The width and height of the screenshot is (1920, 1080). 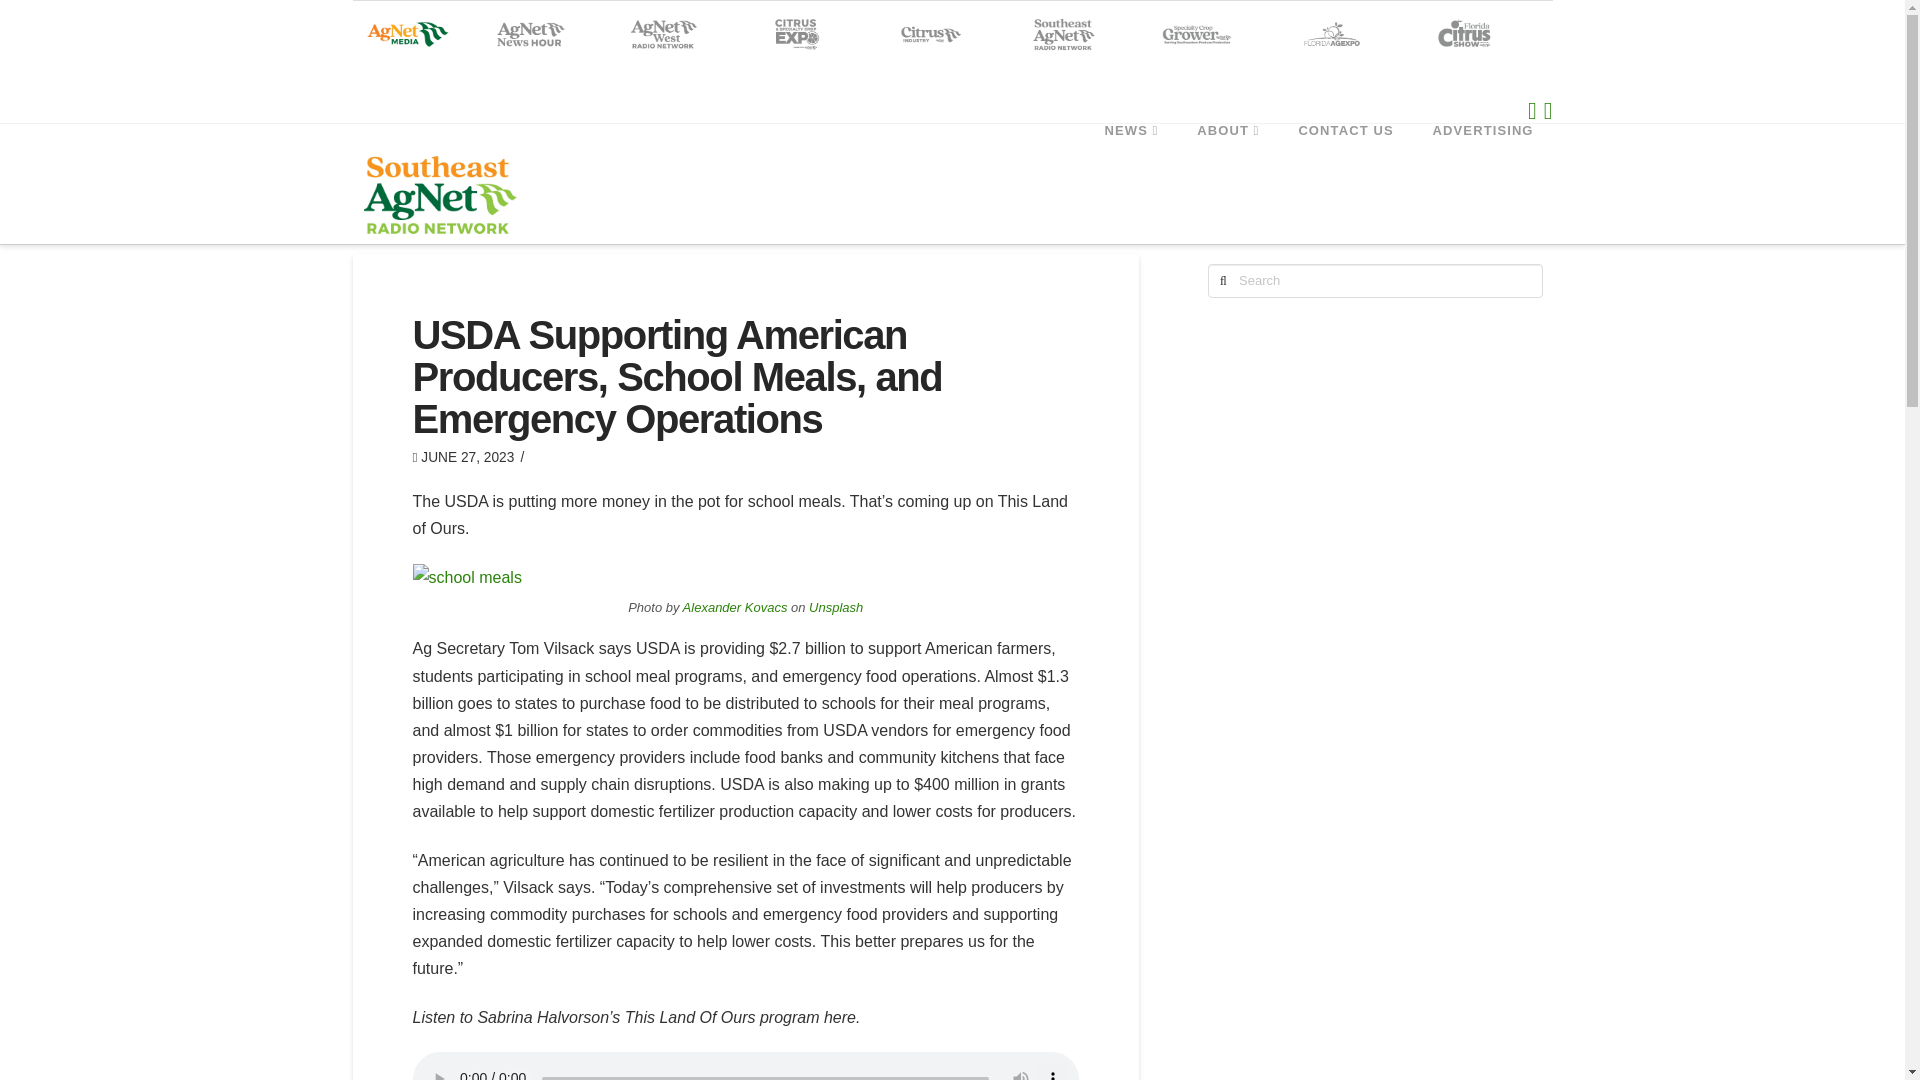 I want to click on ABOUT, so click(x=1227, y=168).